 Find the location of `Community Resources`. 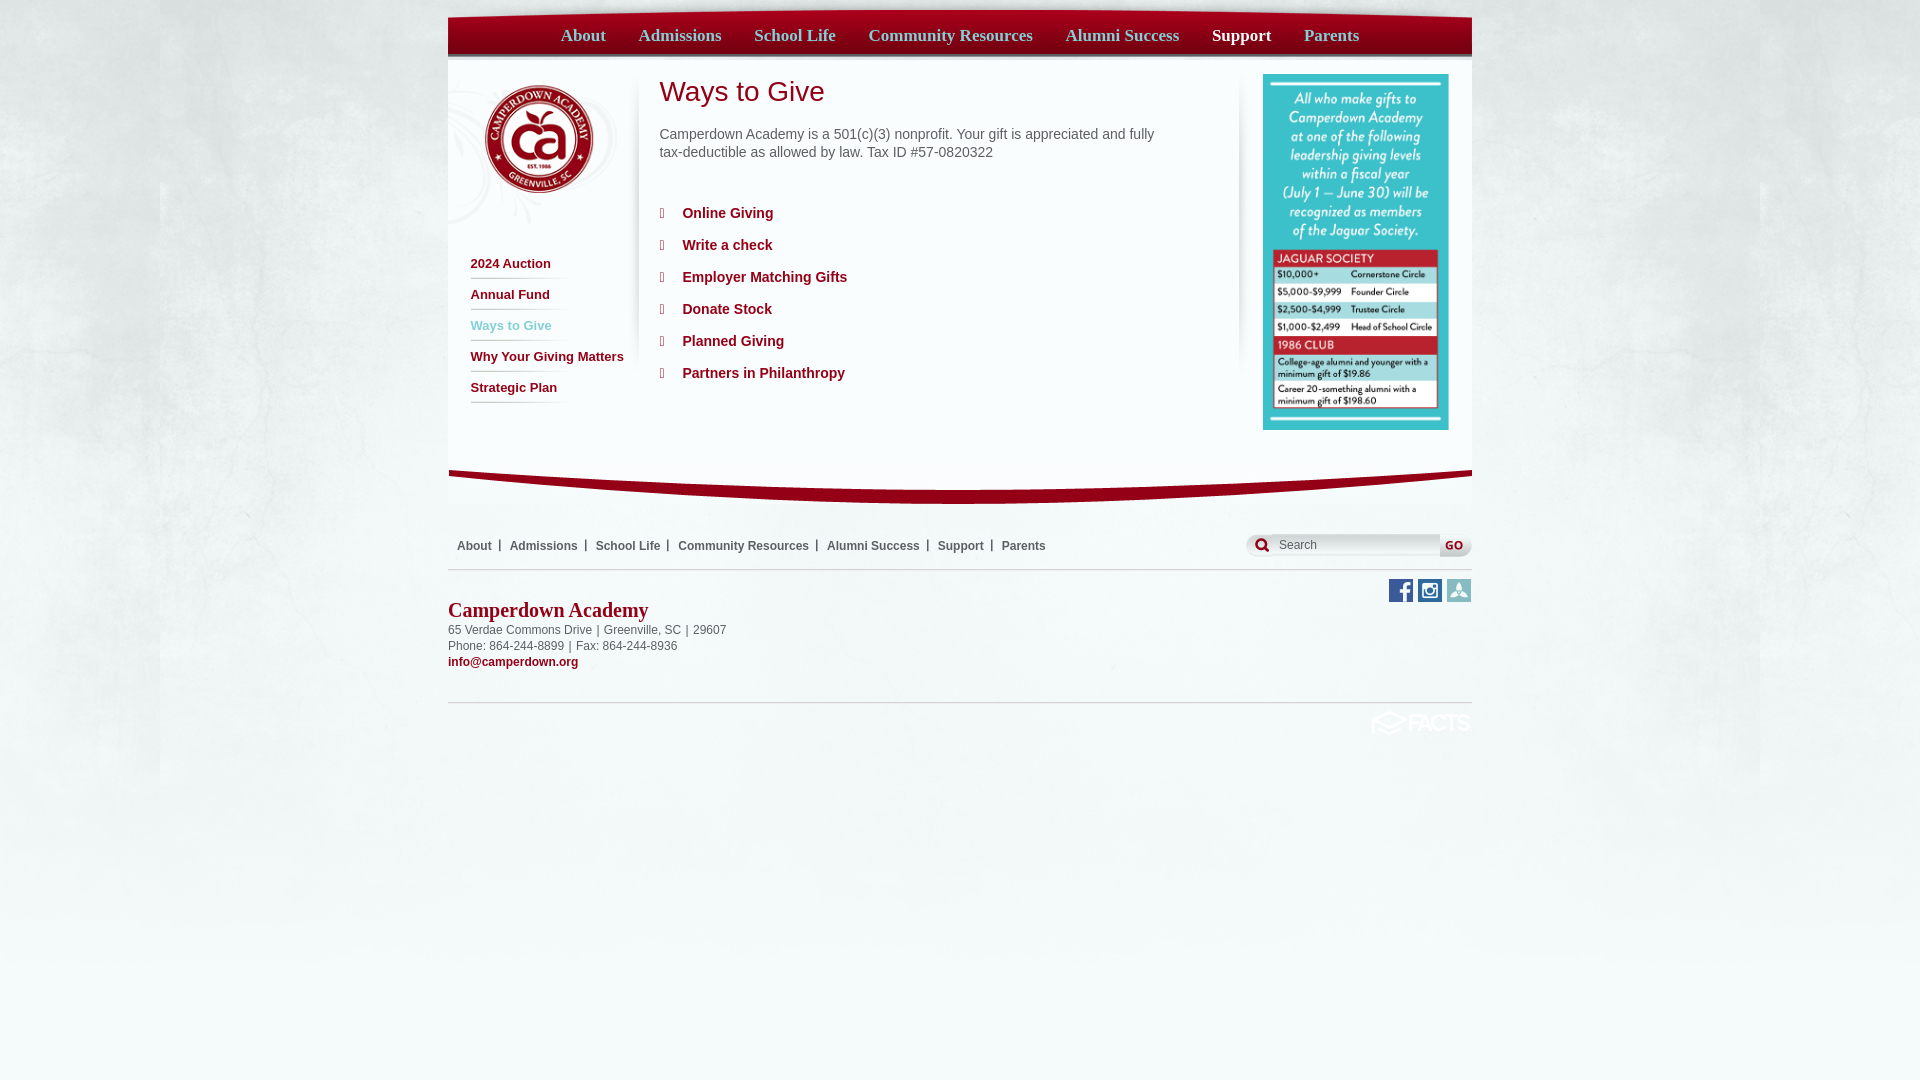

Community Resources is located at coordinates (950, 42).